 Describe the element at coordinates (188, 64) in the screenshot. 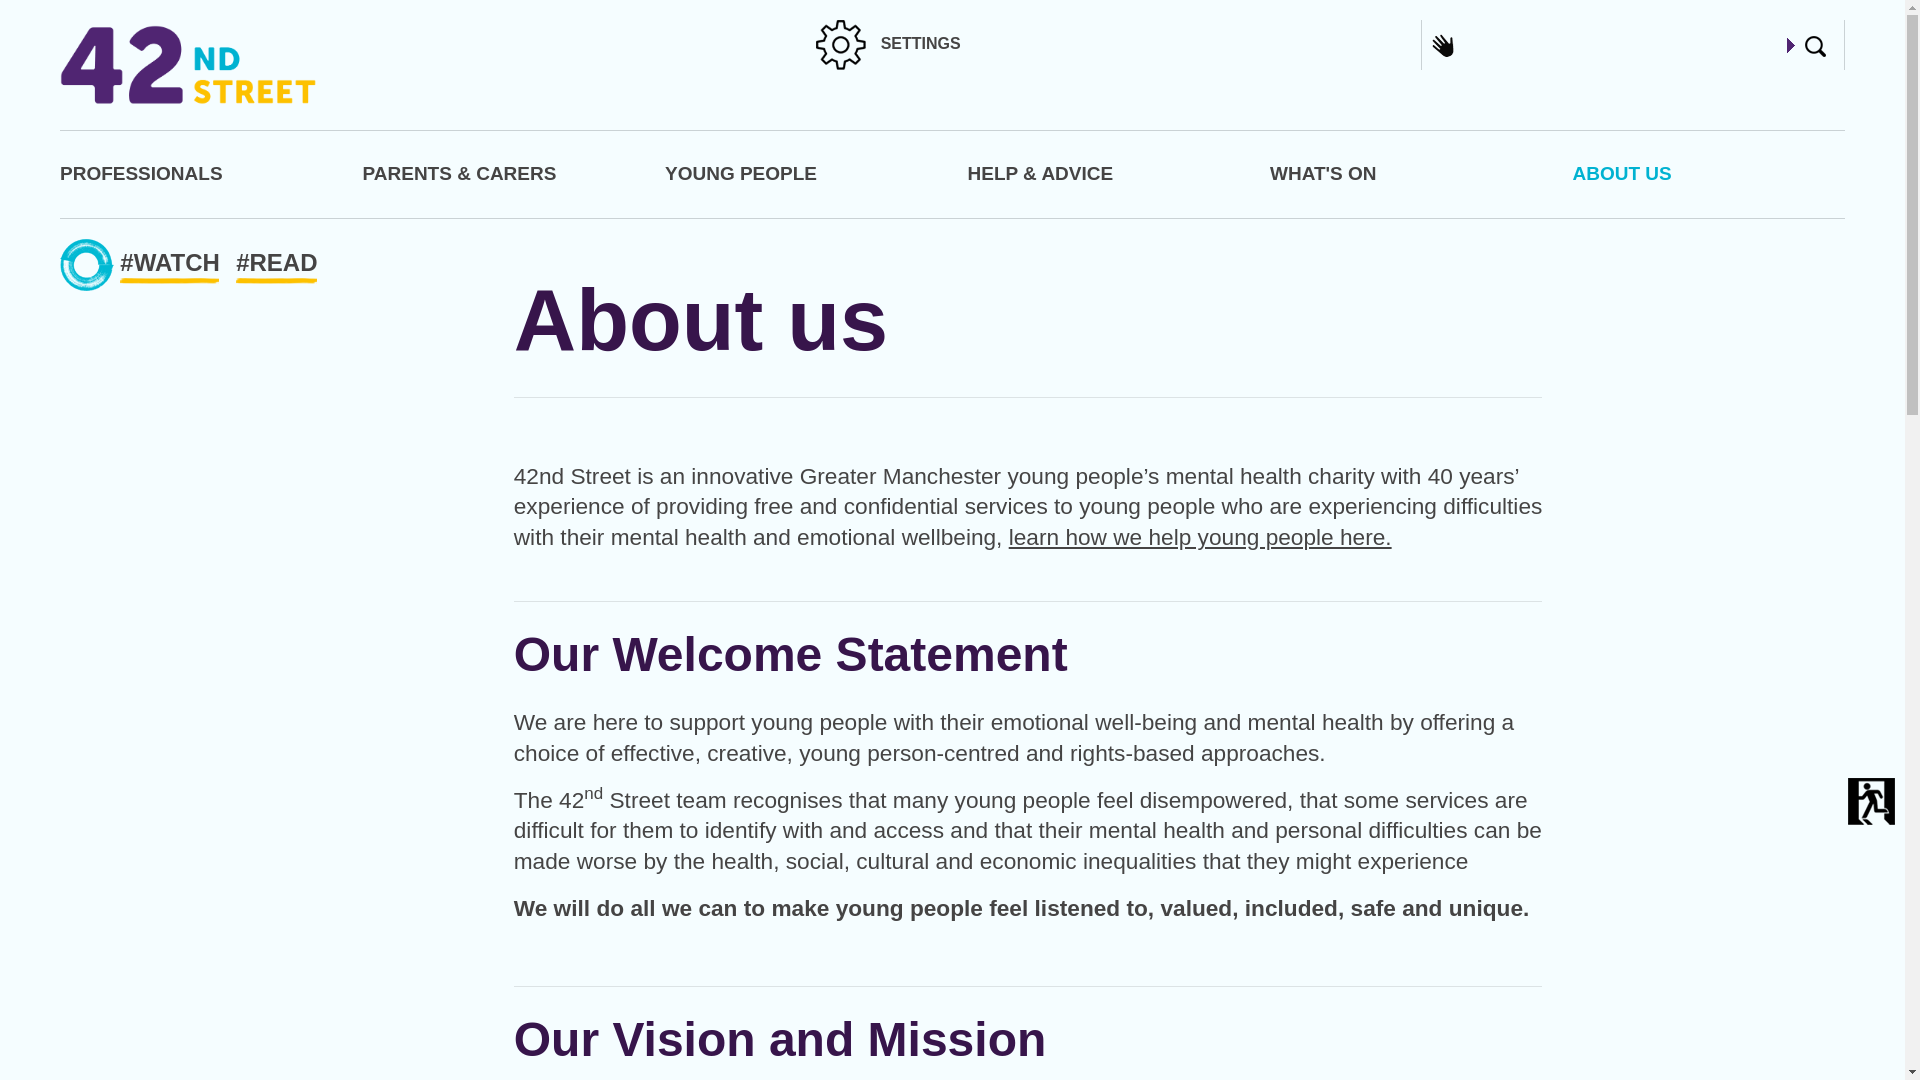

I see `42nd Street website logo` at that location.